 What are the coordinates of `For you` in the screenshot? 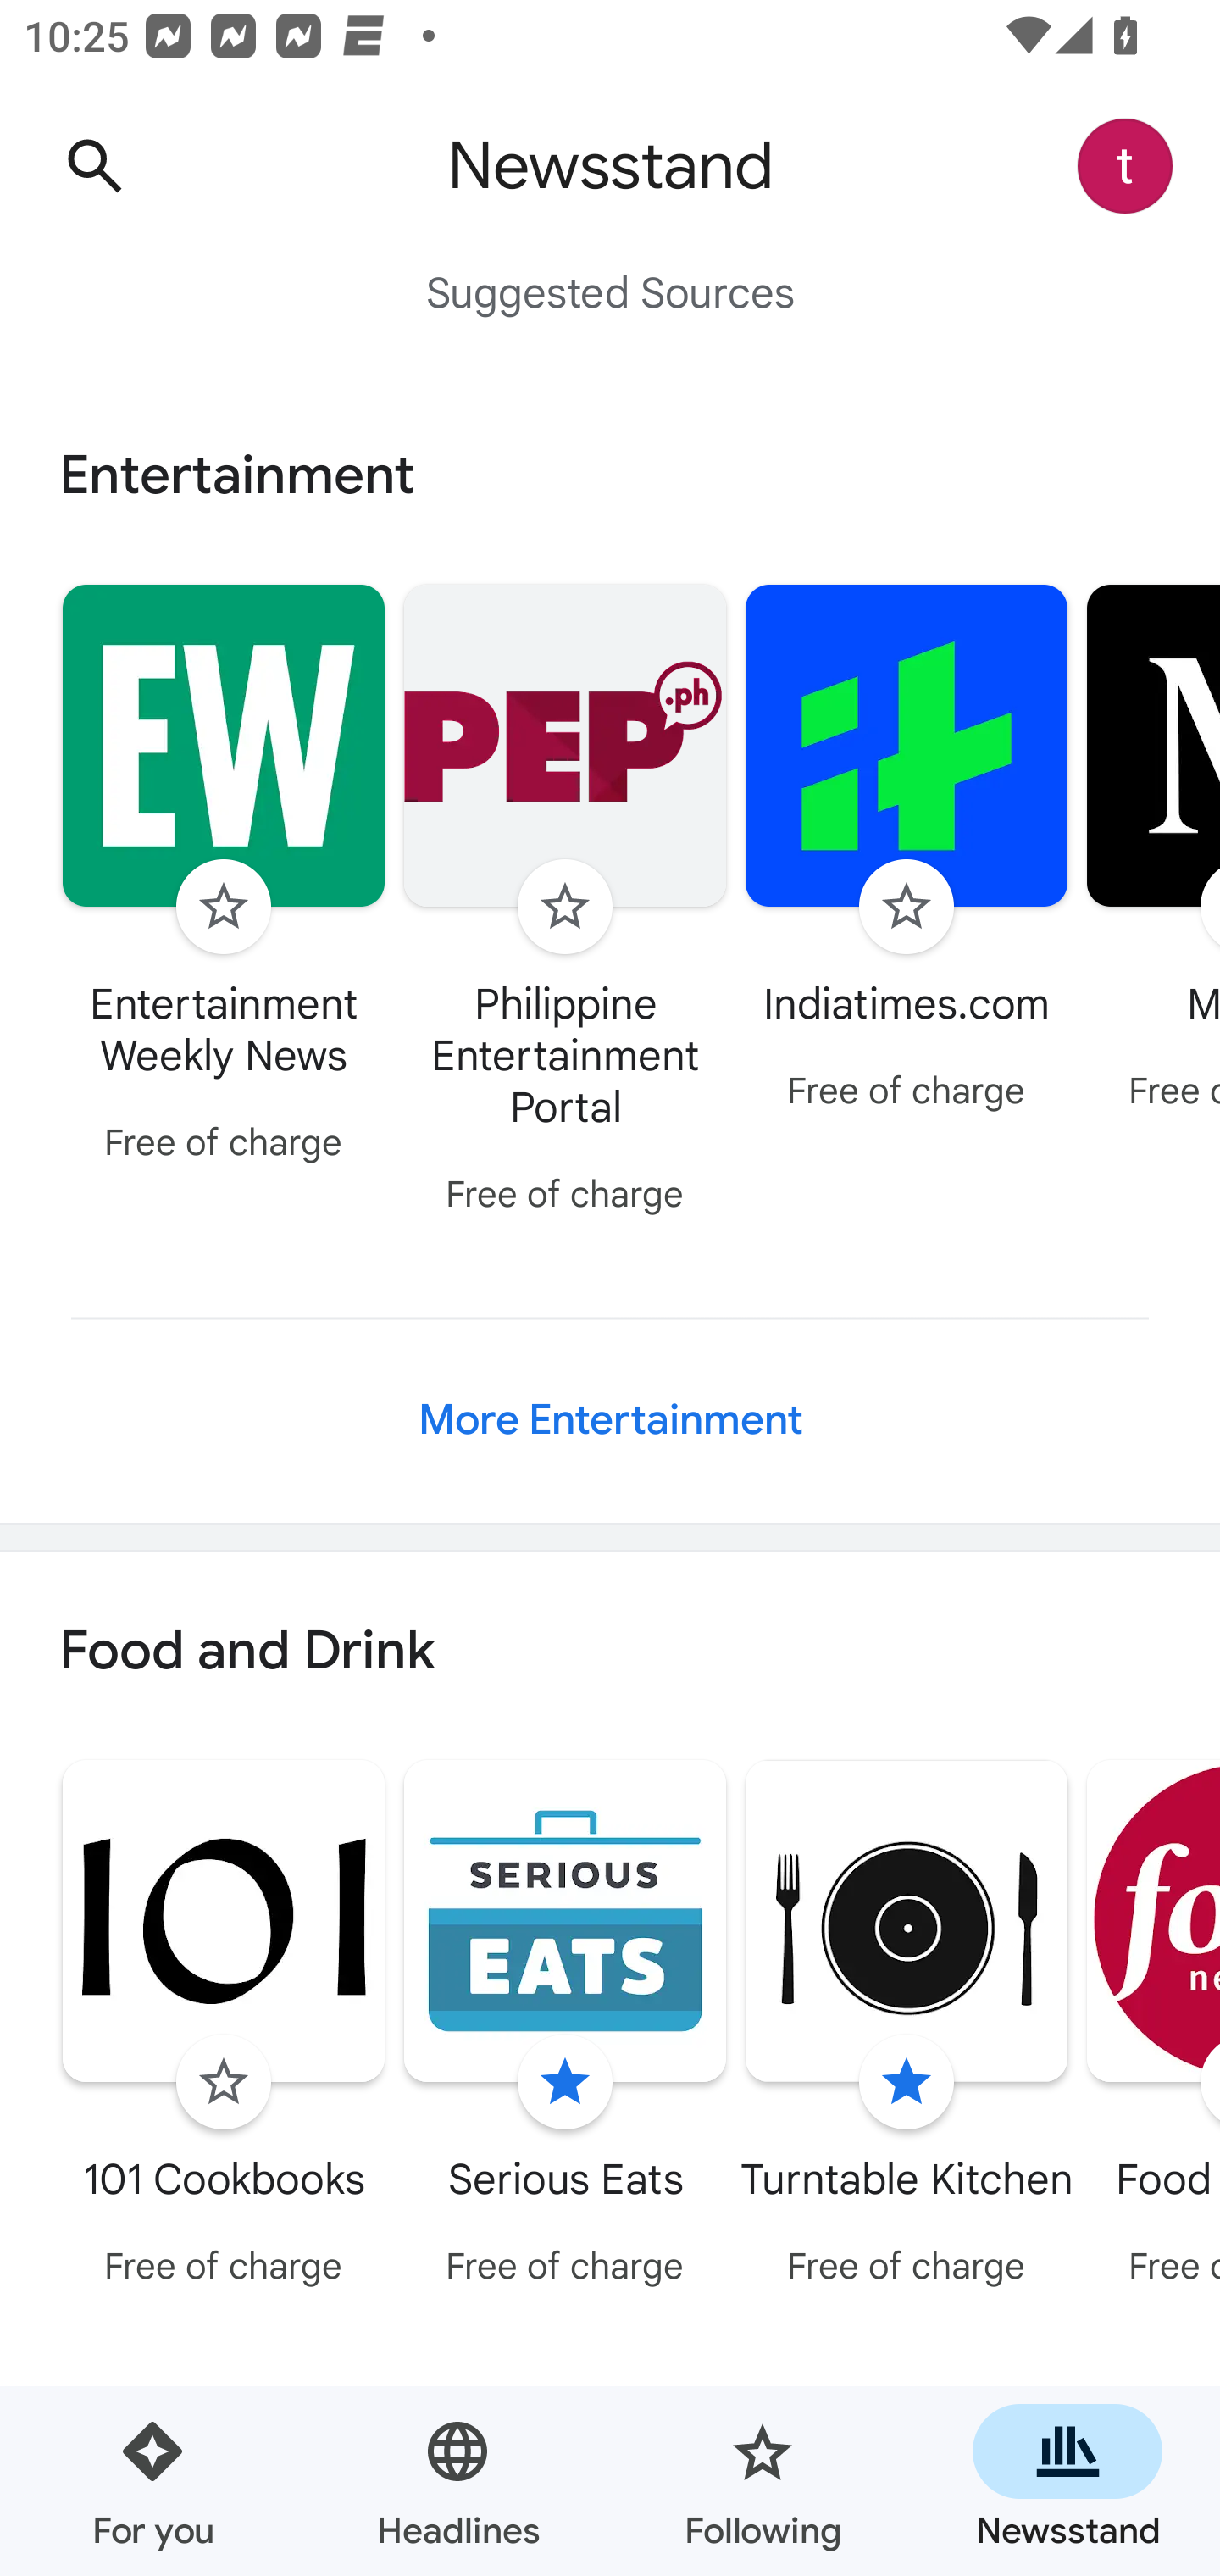 It's located at (152, 2481).